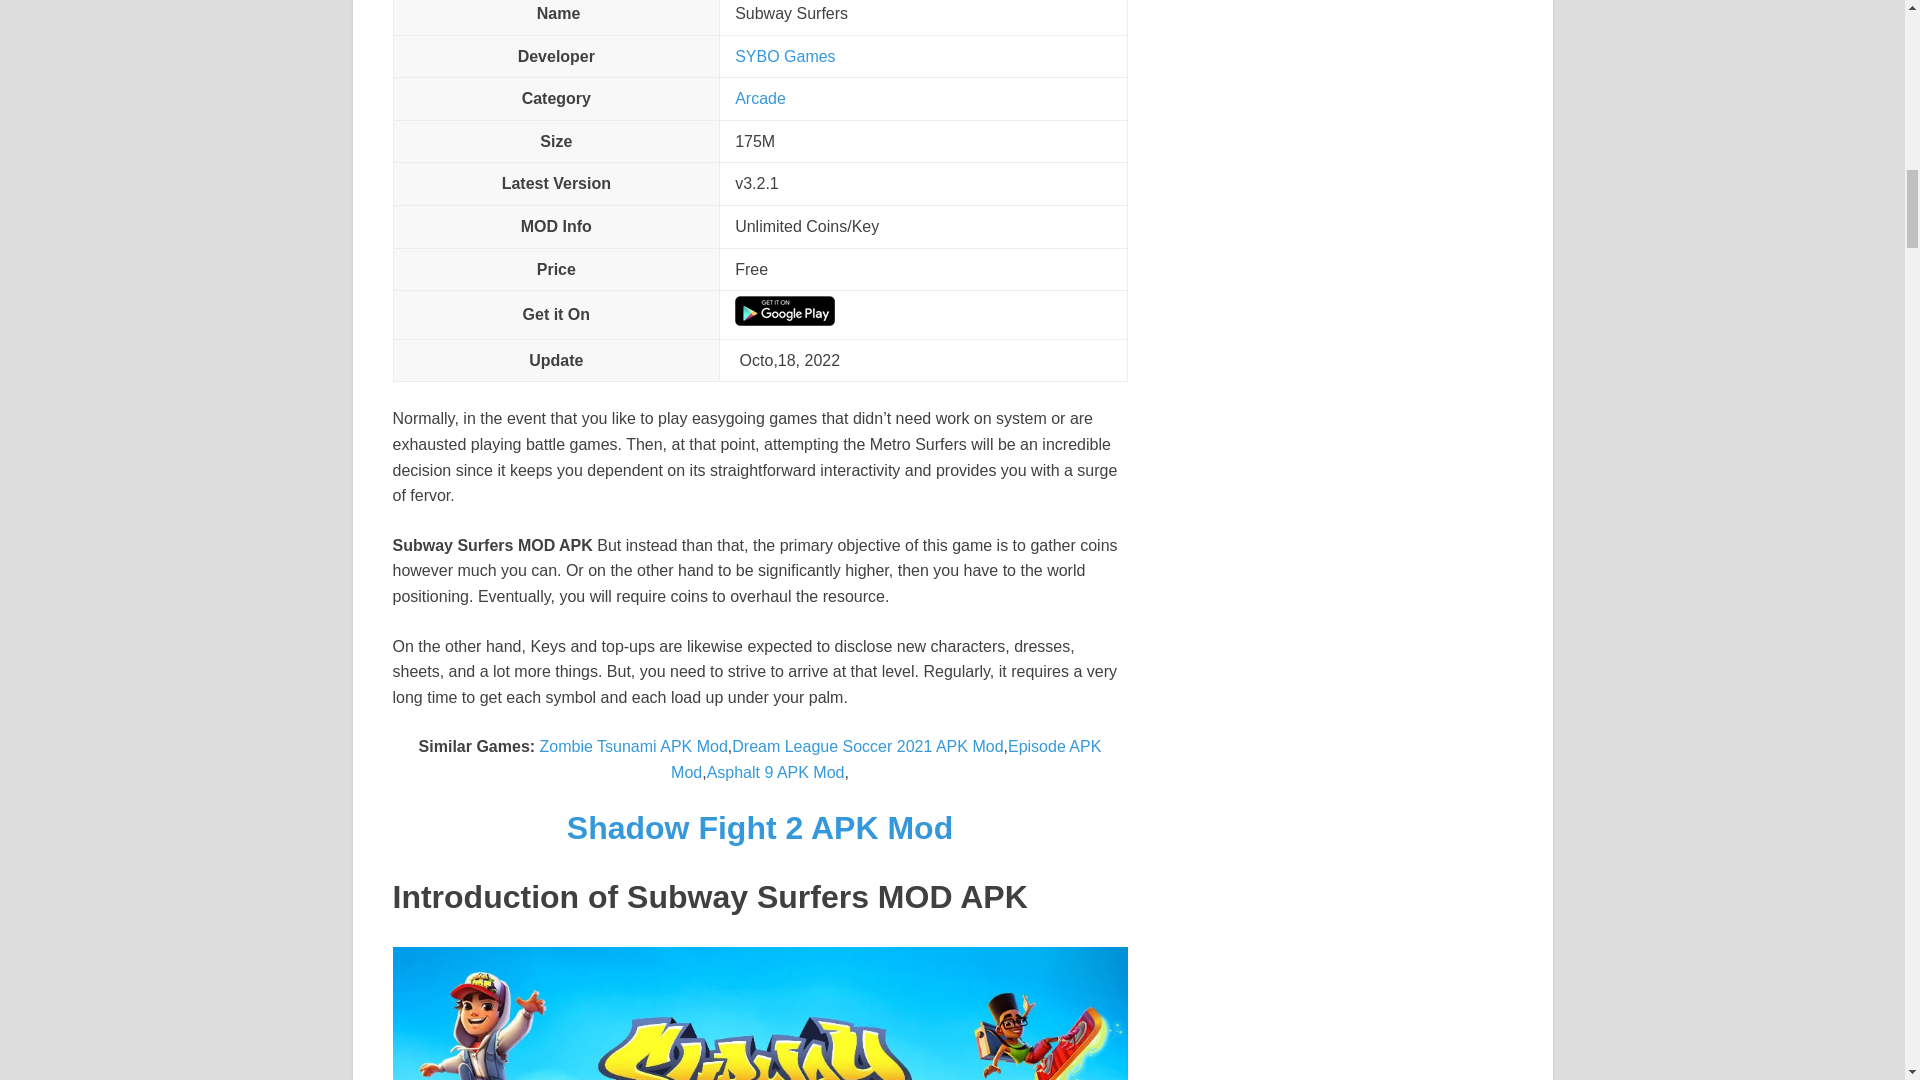  I want to click on Asphalt 9 APK Mod, so click(775, 772).